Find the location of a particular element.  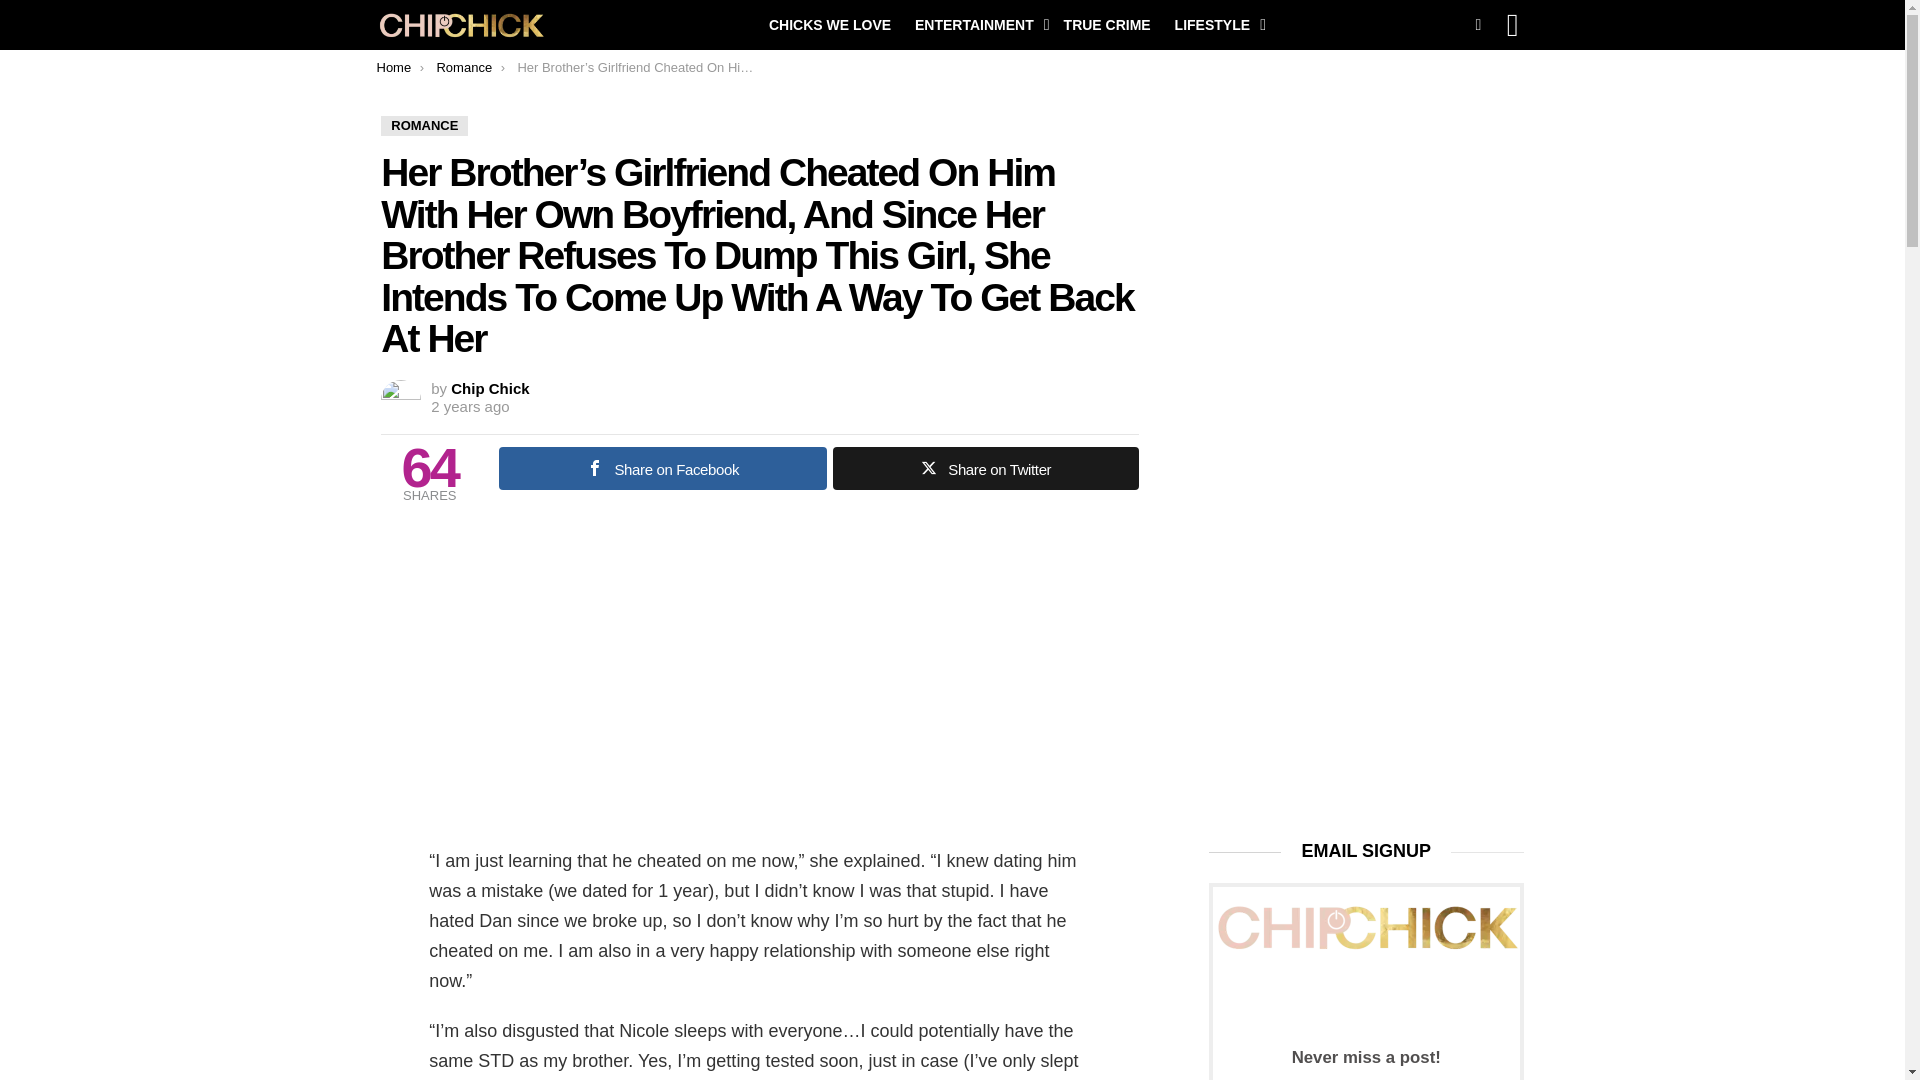

ROMANCE is located at coordinates (424, 126).